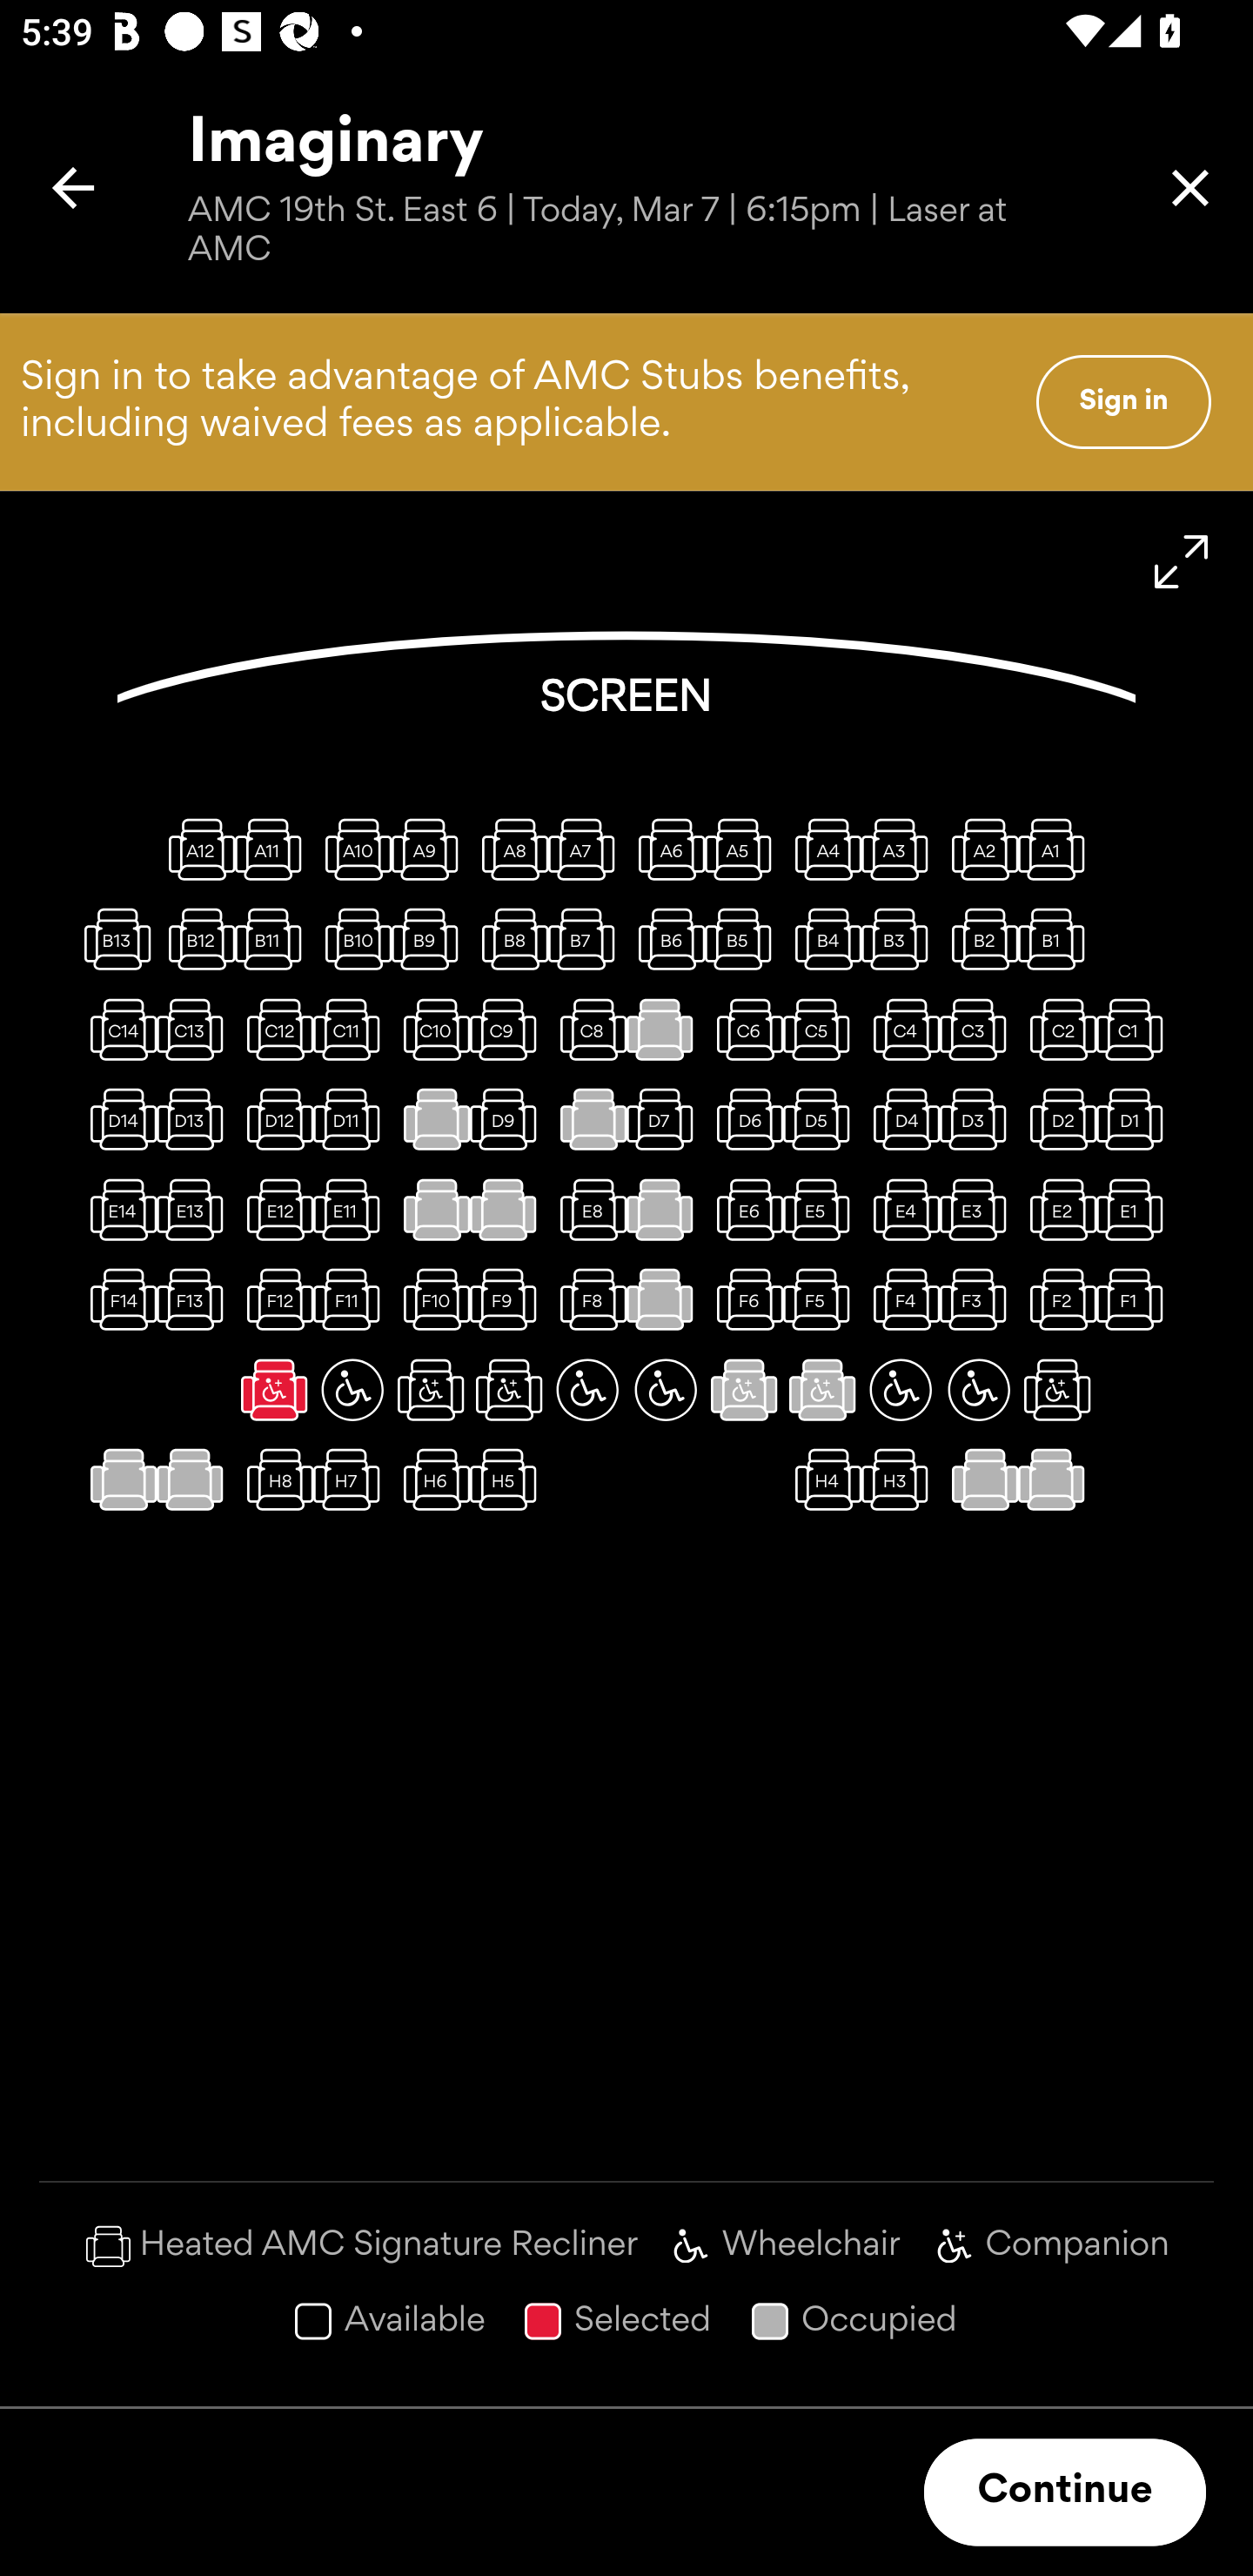 The image size is (1253, 2576). I want to click on A4, Regular seat, available, so click(822, 849).